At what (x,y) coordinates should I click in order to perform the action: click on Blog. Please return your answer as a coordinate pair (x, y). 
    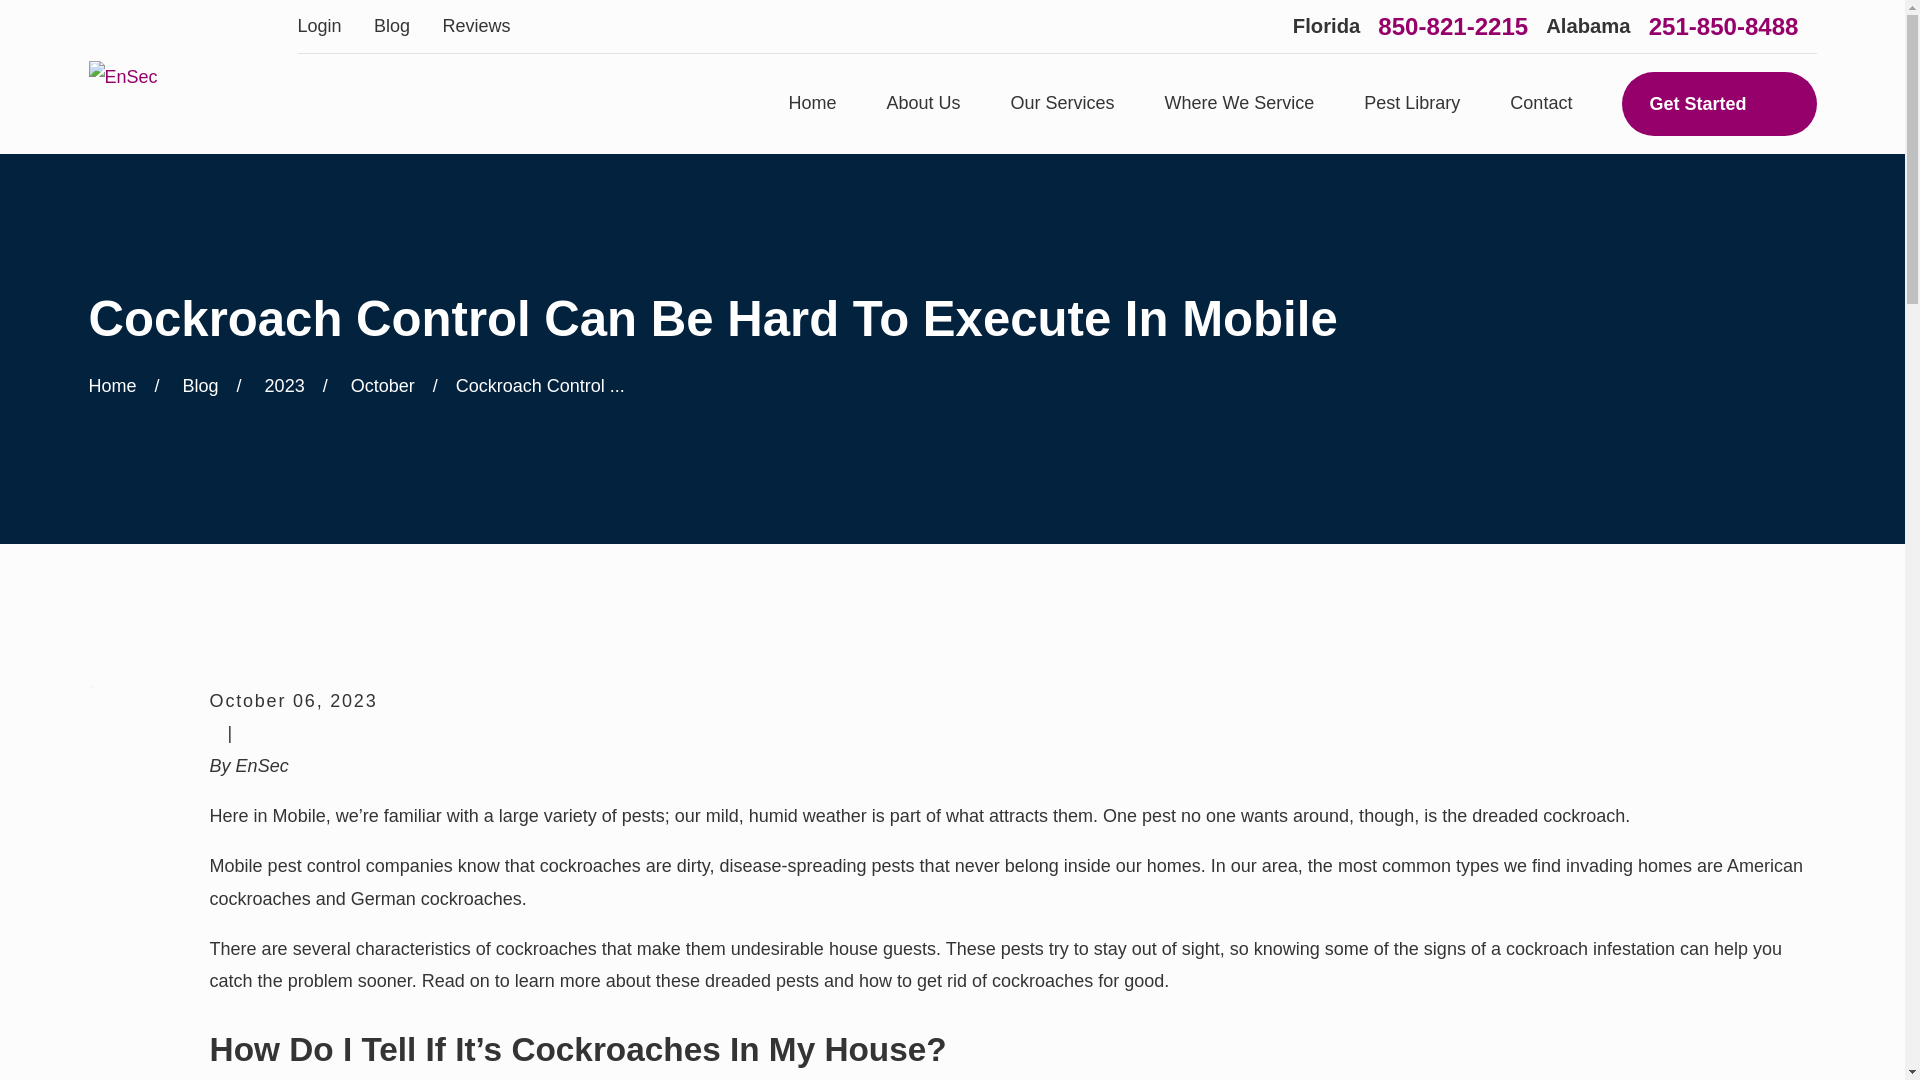
    Looking at the image, I should click on (392, 26).